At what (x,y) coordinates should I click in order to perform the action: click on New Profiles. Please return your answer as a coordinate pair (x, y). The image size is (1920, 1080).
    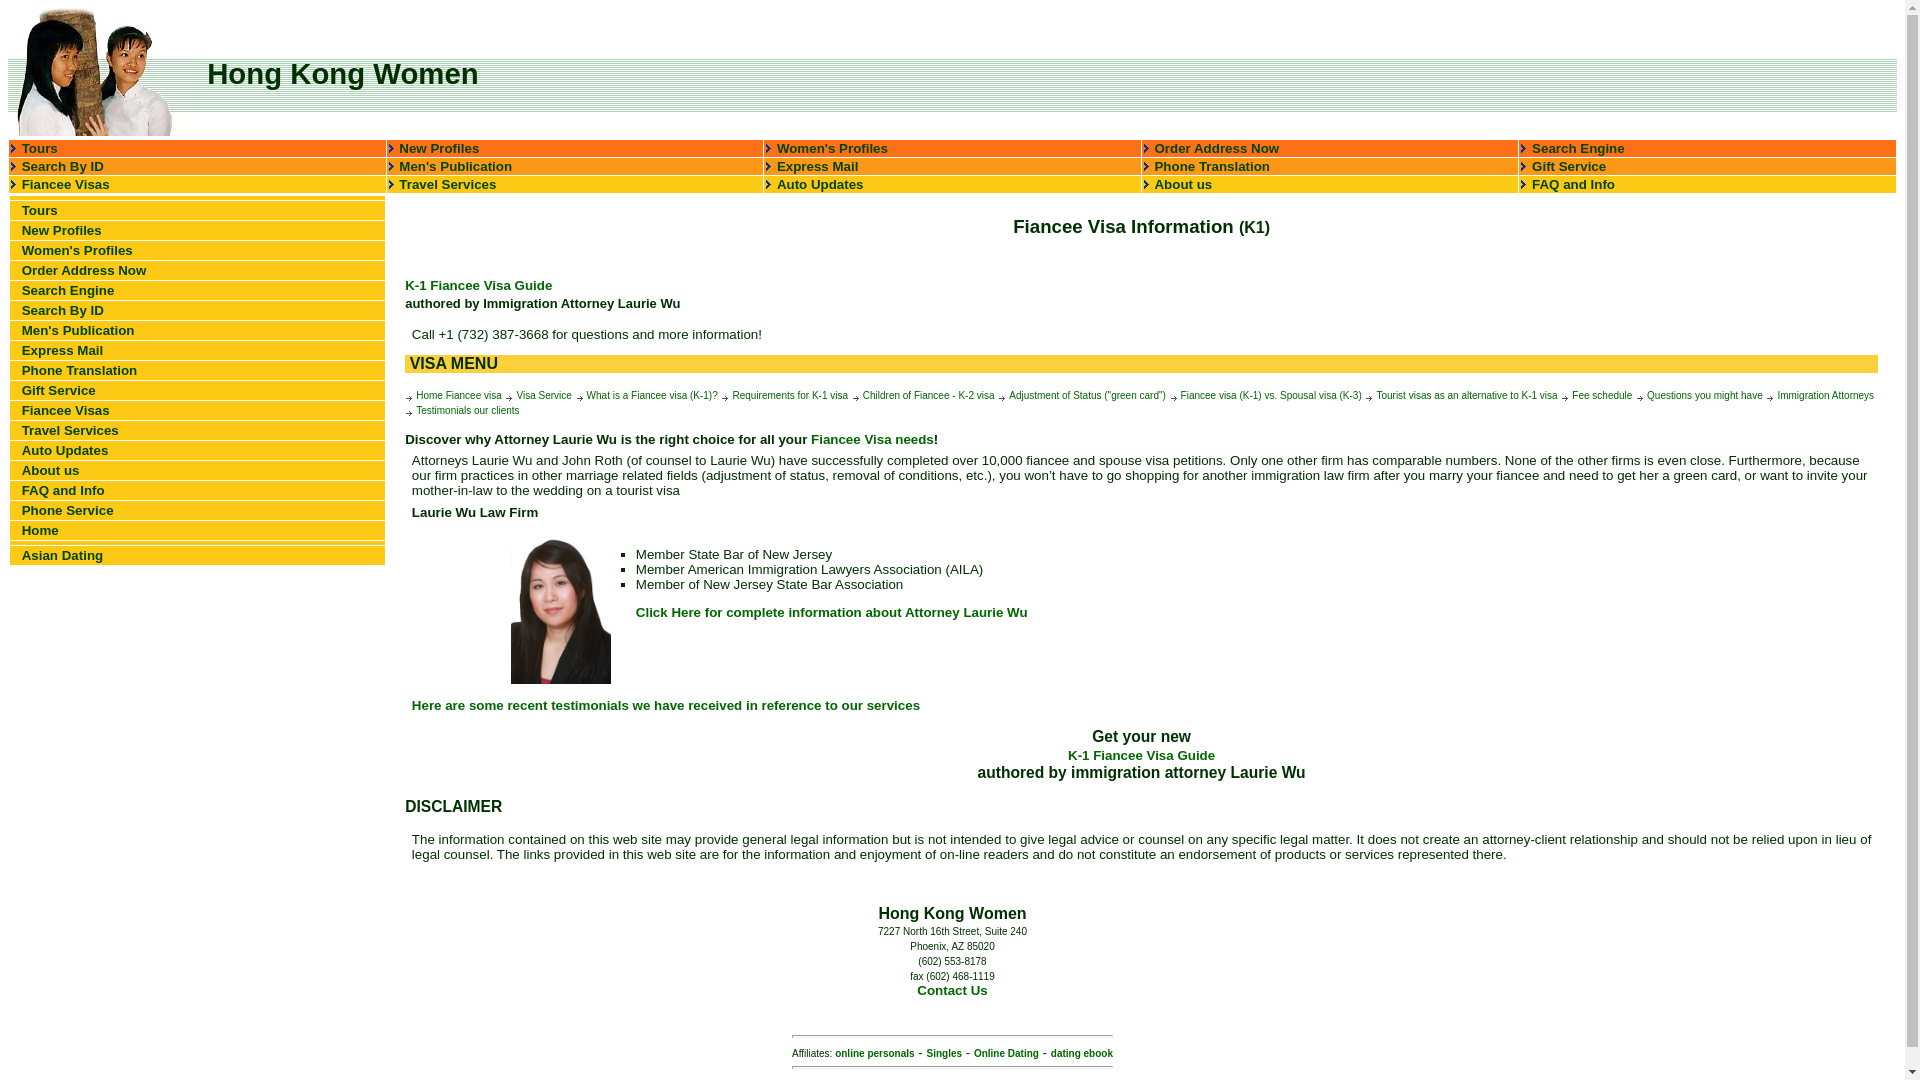
    Looking at the image, I should click on (61, 230).